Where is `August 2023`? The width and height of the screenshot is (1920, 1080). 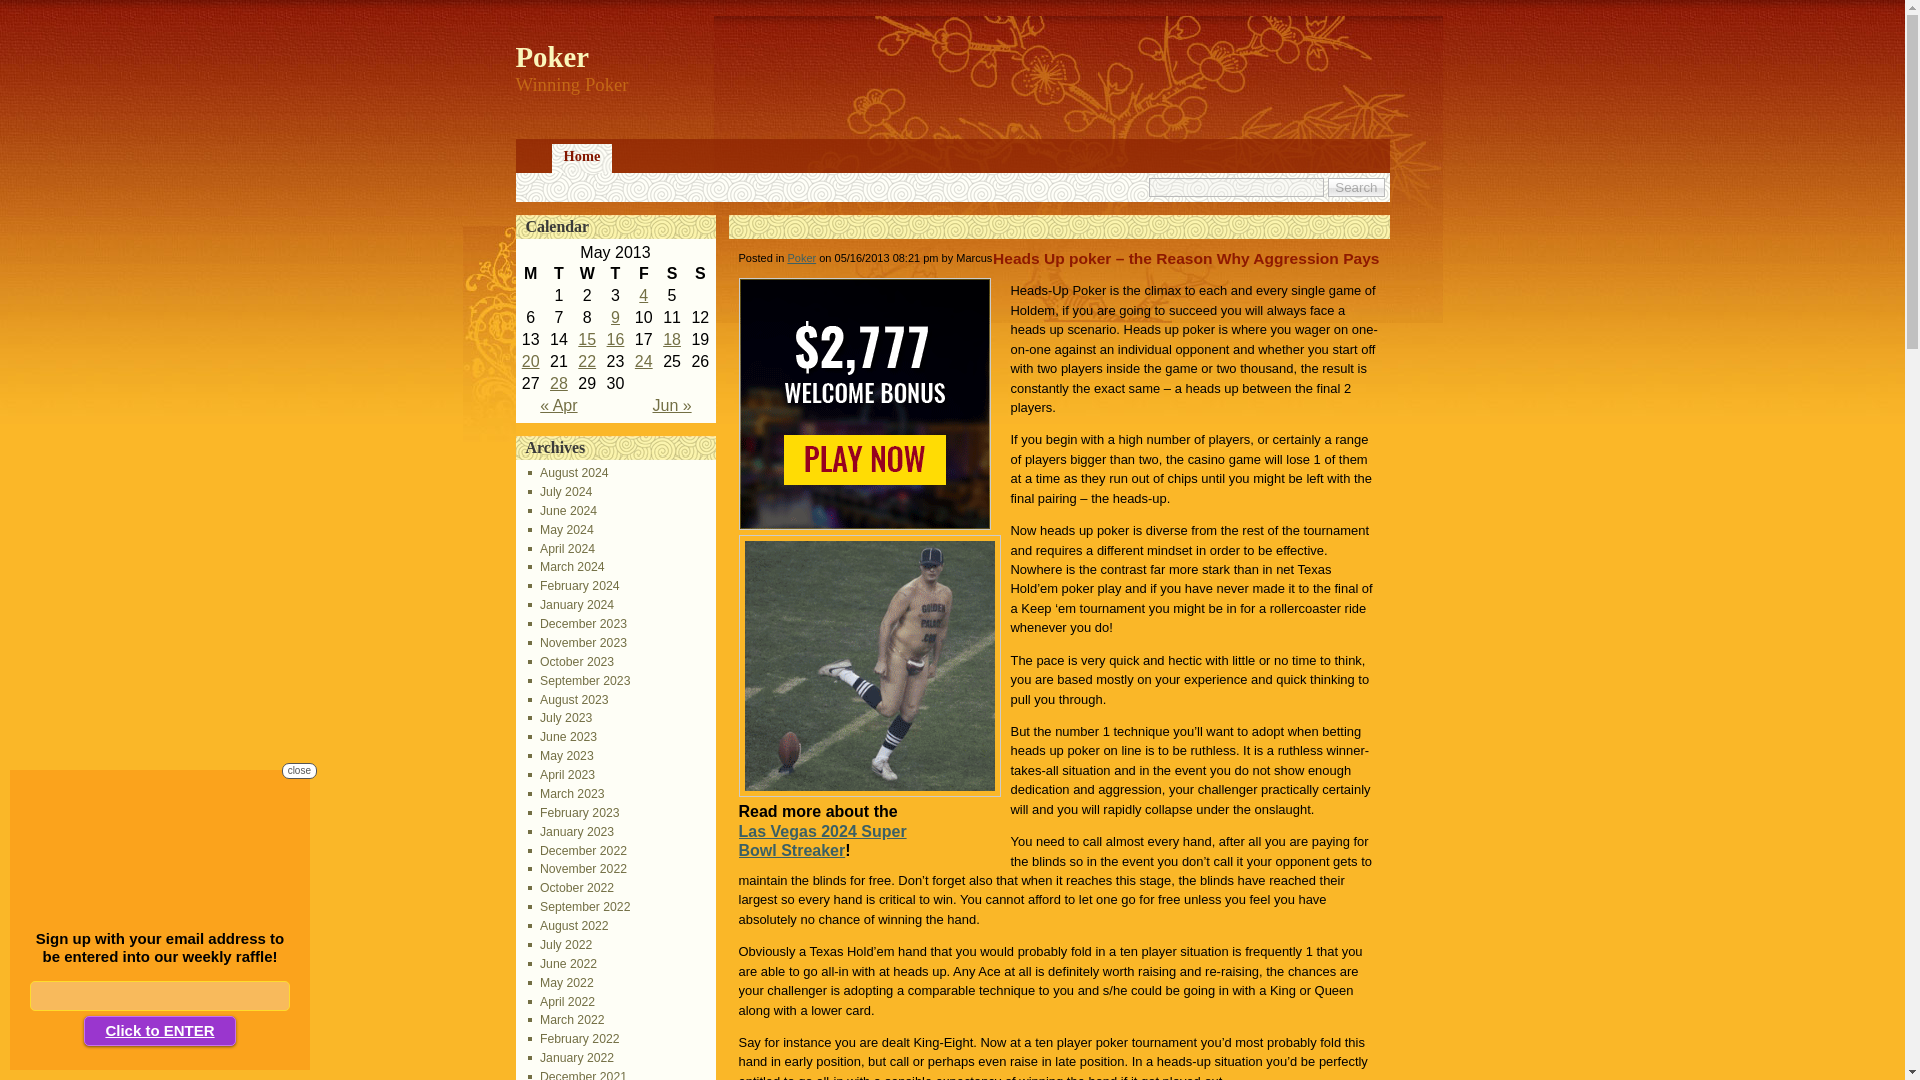 August 2023 is located at coordinates (568, 700).